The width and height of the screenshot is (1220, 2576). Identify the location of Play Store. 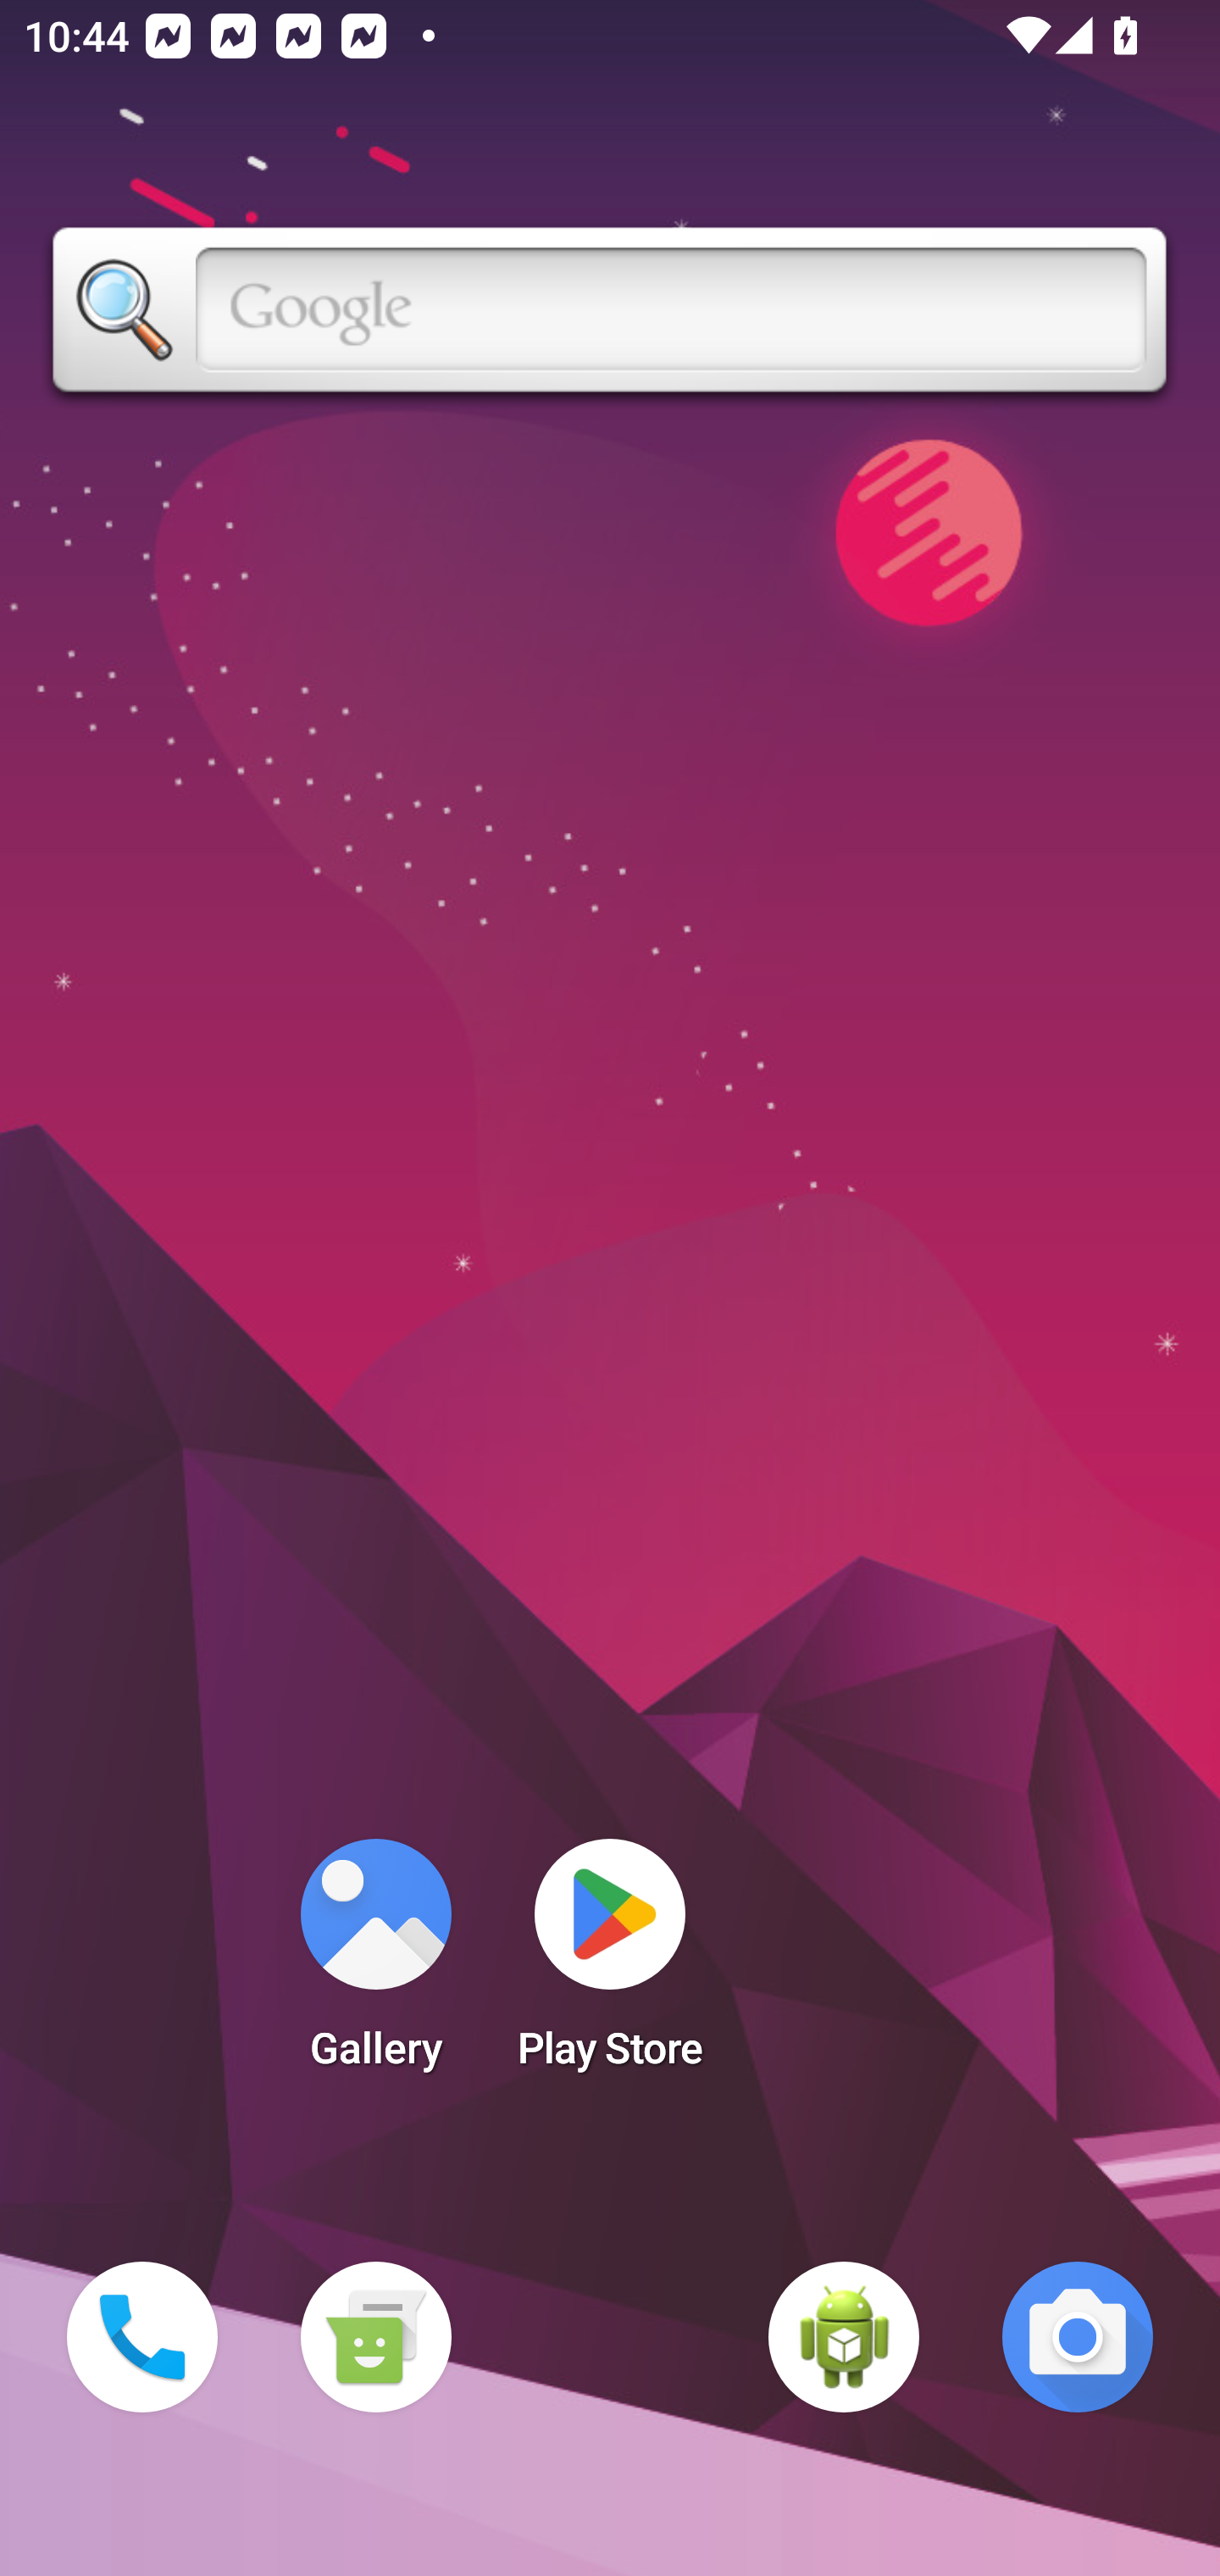
(610, 1964).